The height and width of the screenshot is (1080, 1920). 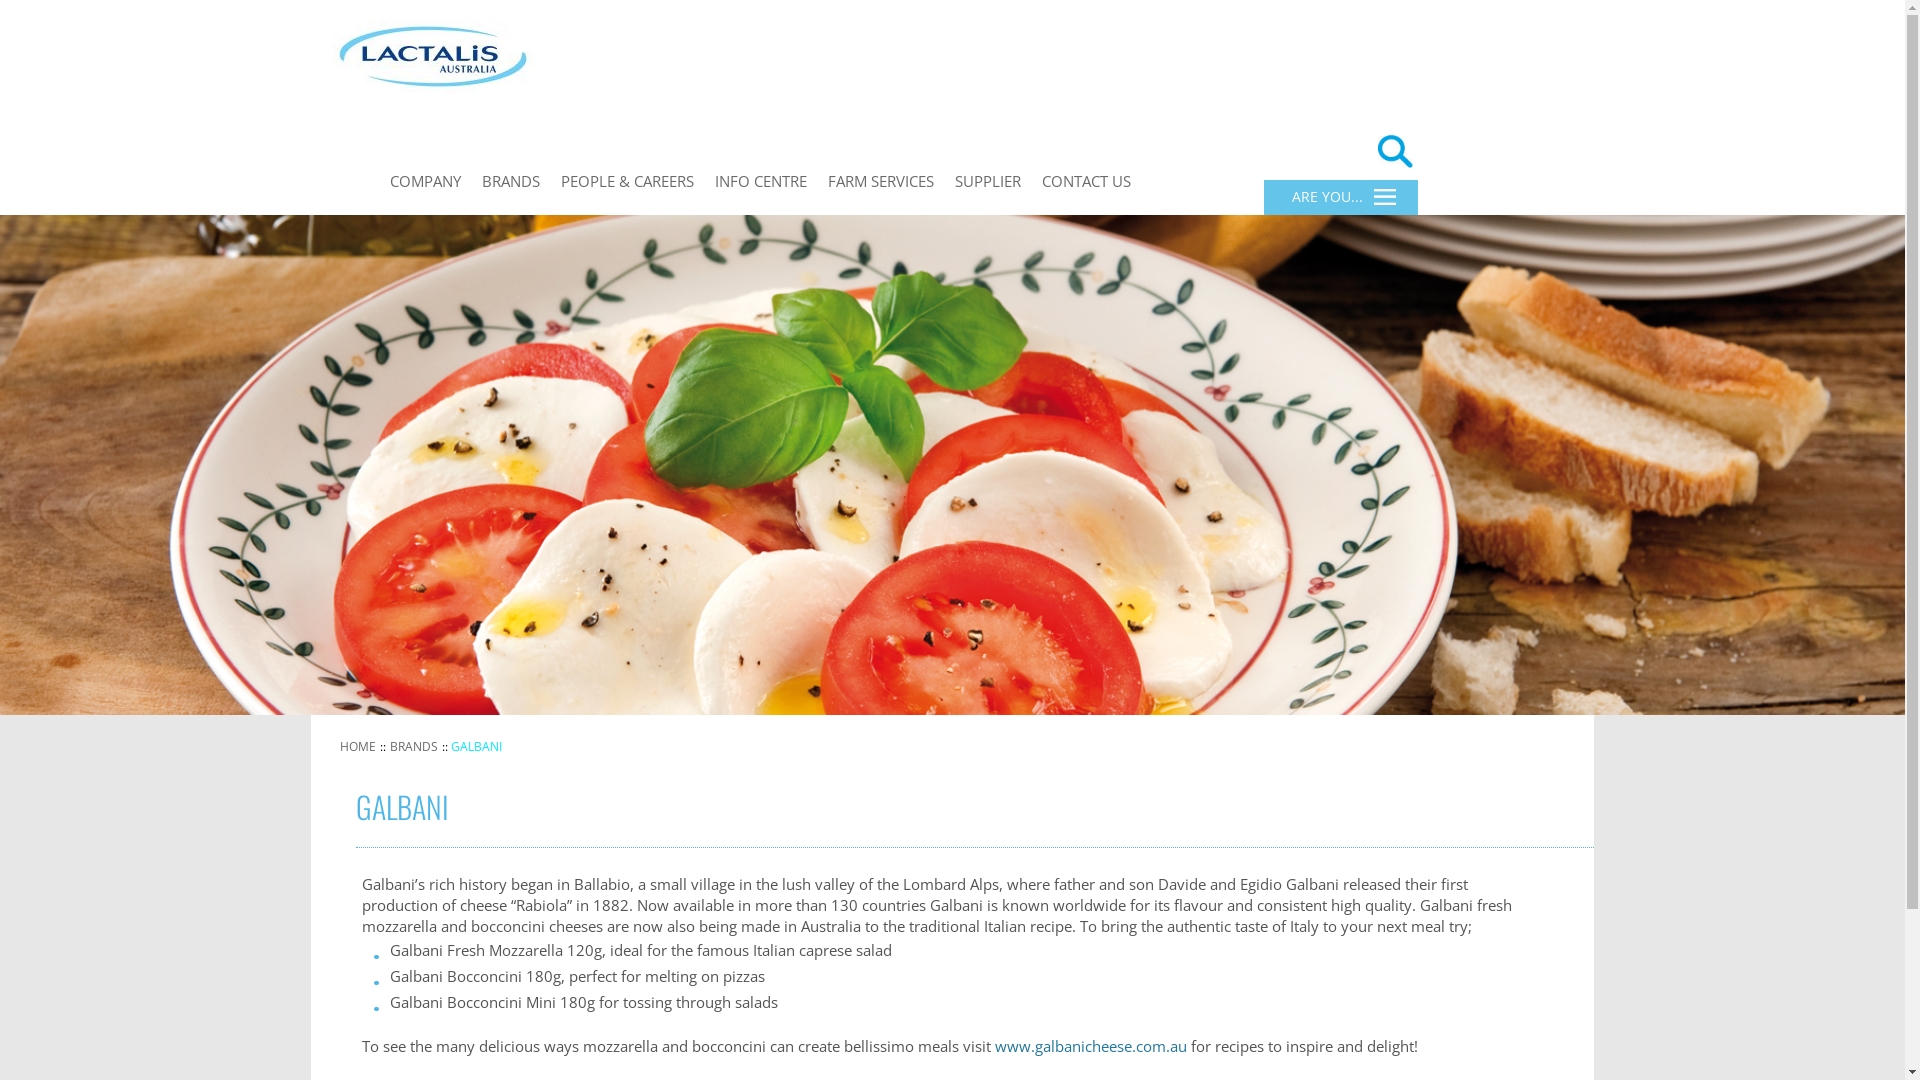 I want to click on PEOPLE & CAREERS, so click(x=628, y=182).